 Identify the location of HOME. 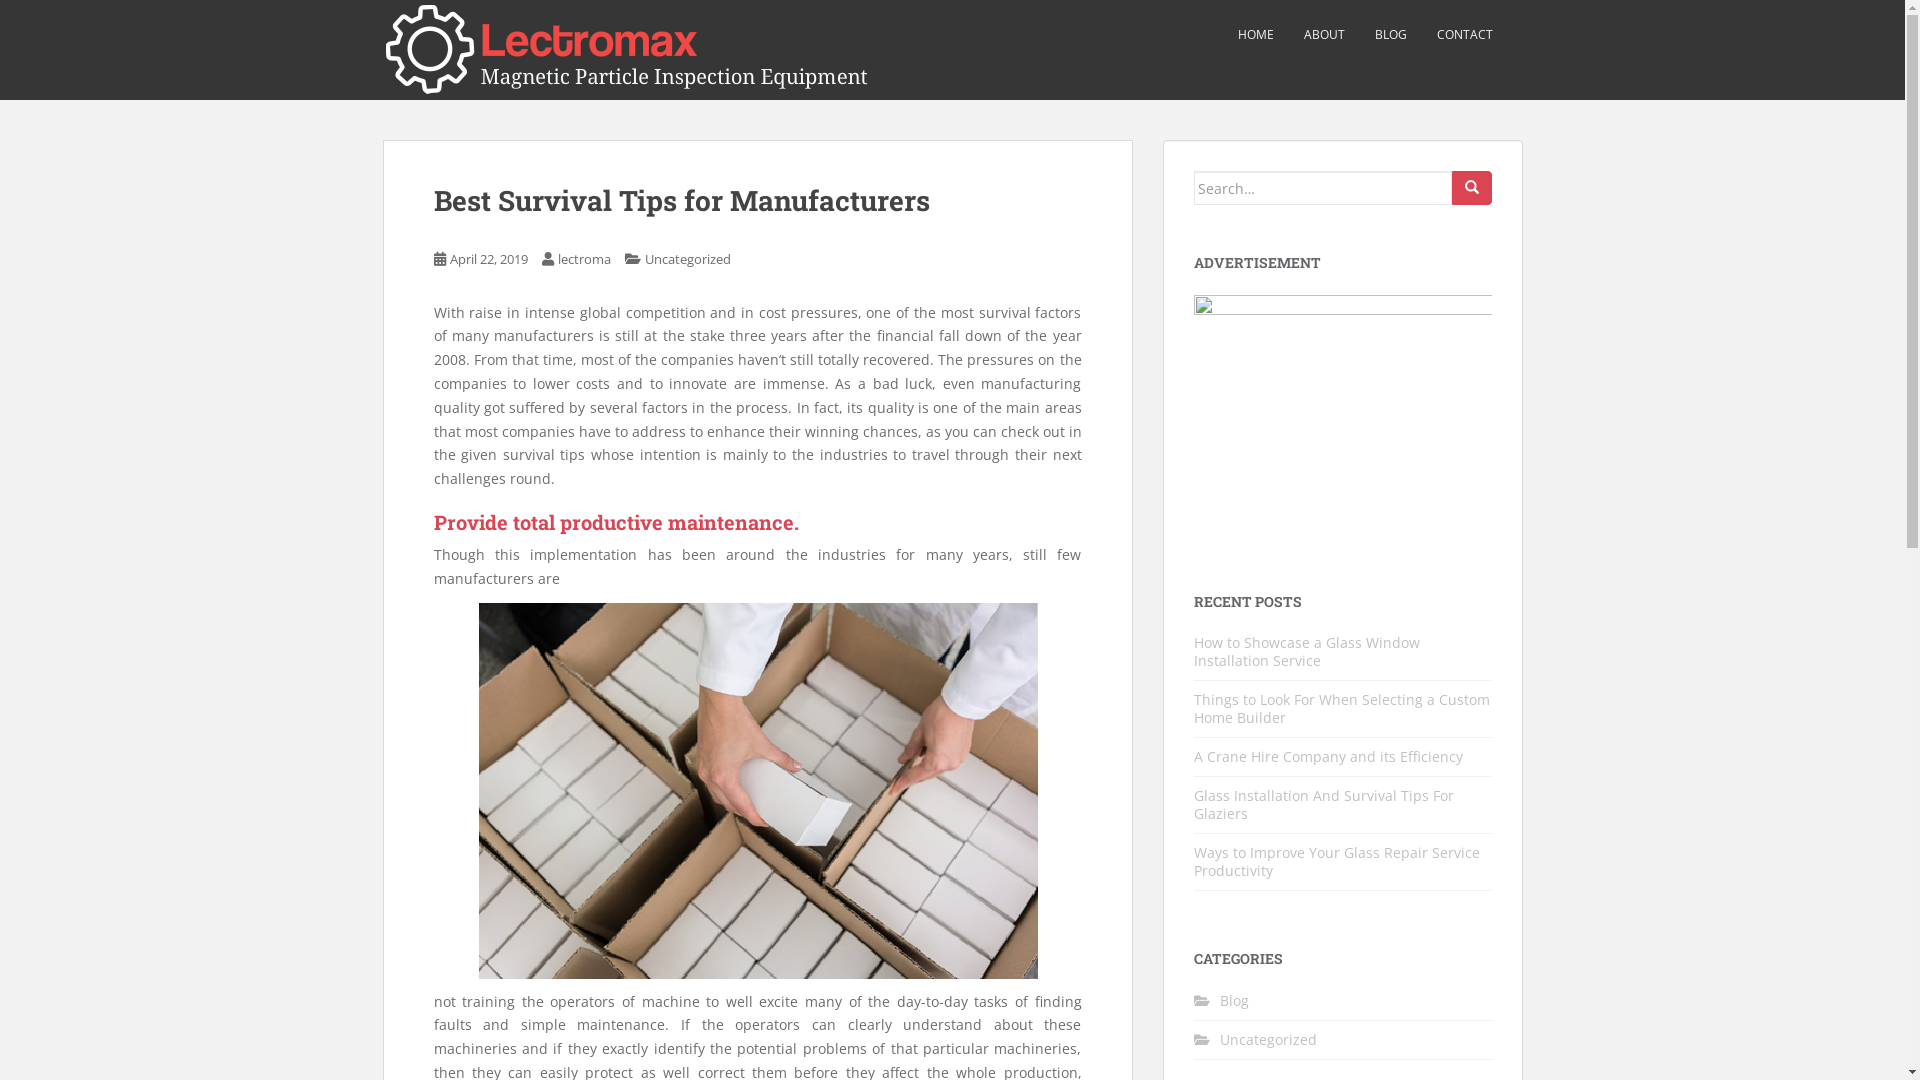
(1256, 35).